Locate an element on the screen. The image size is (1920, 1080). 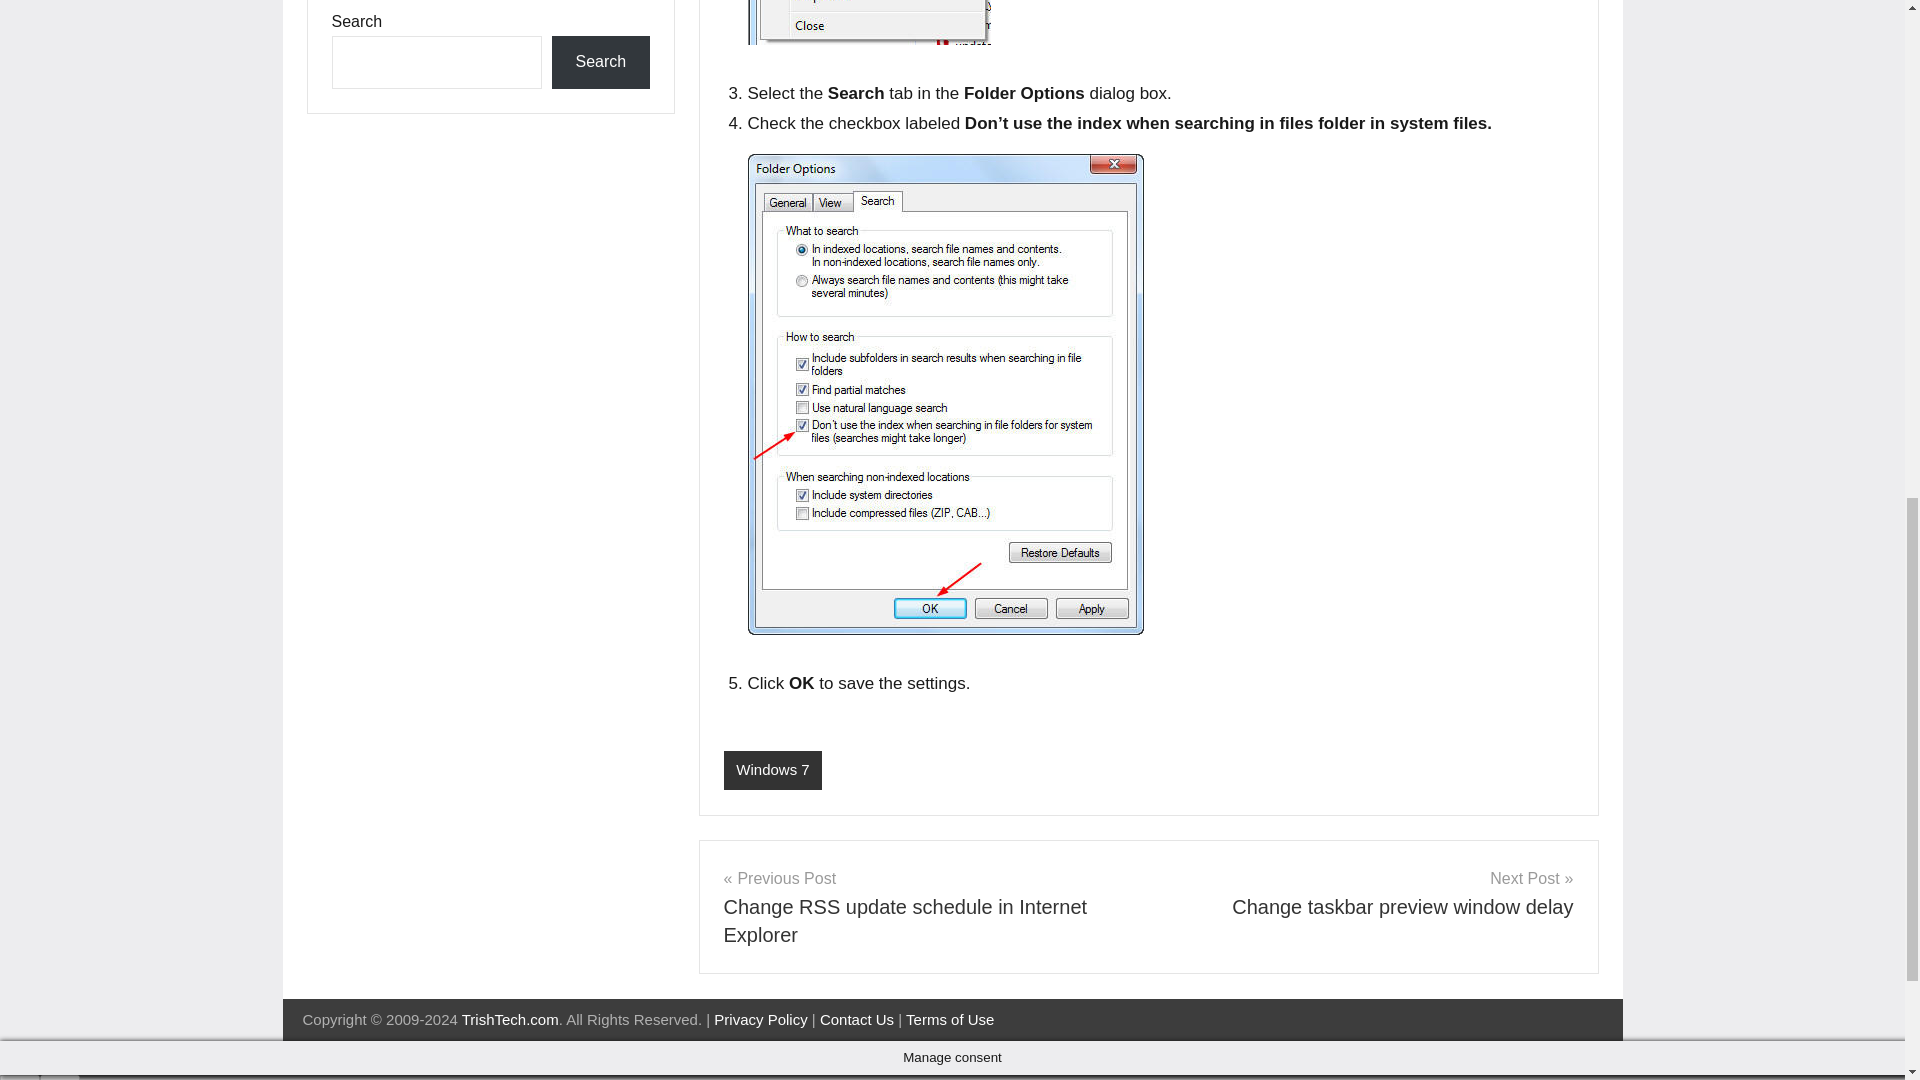
Windows 7 is located at coordinates (950, 1019).